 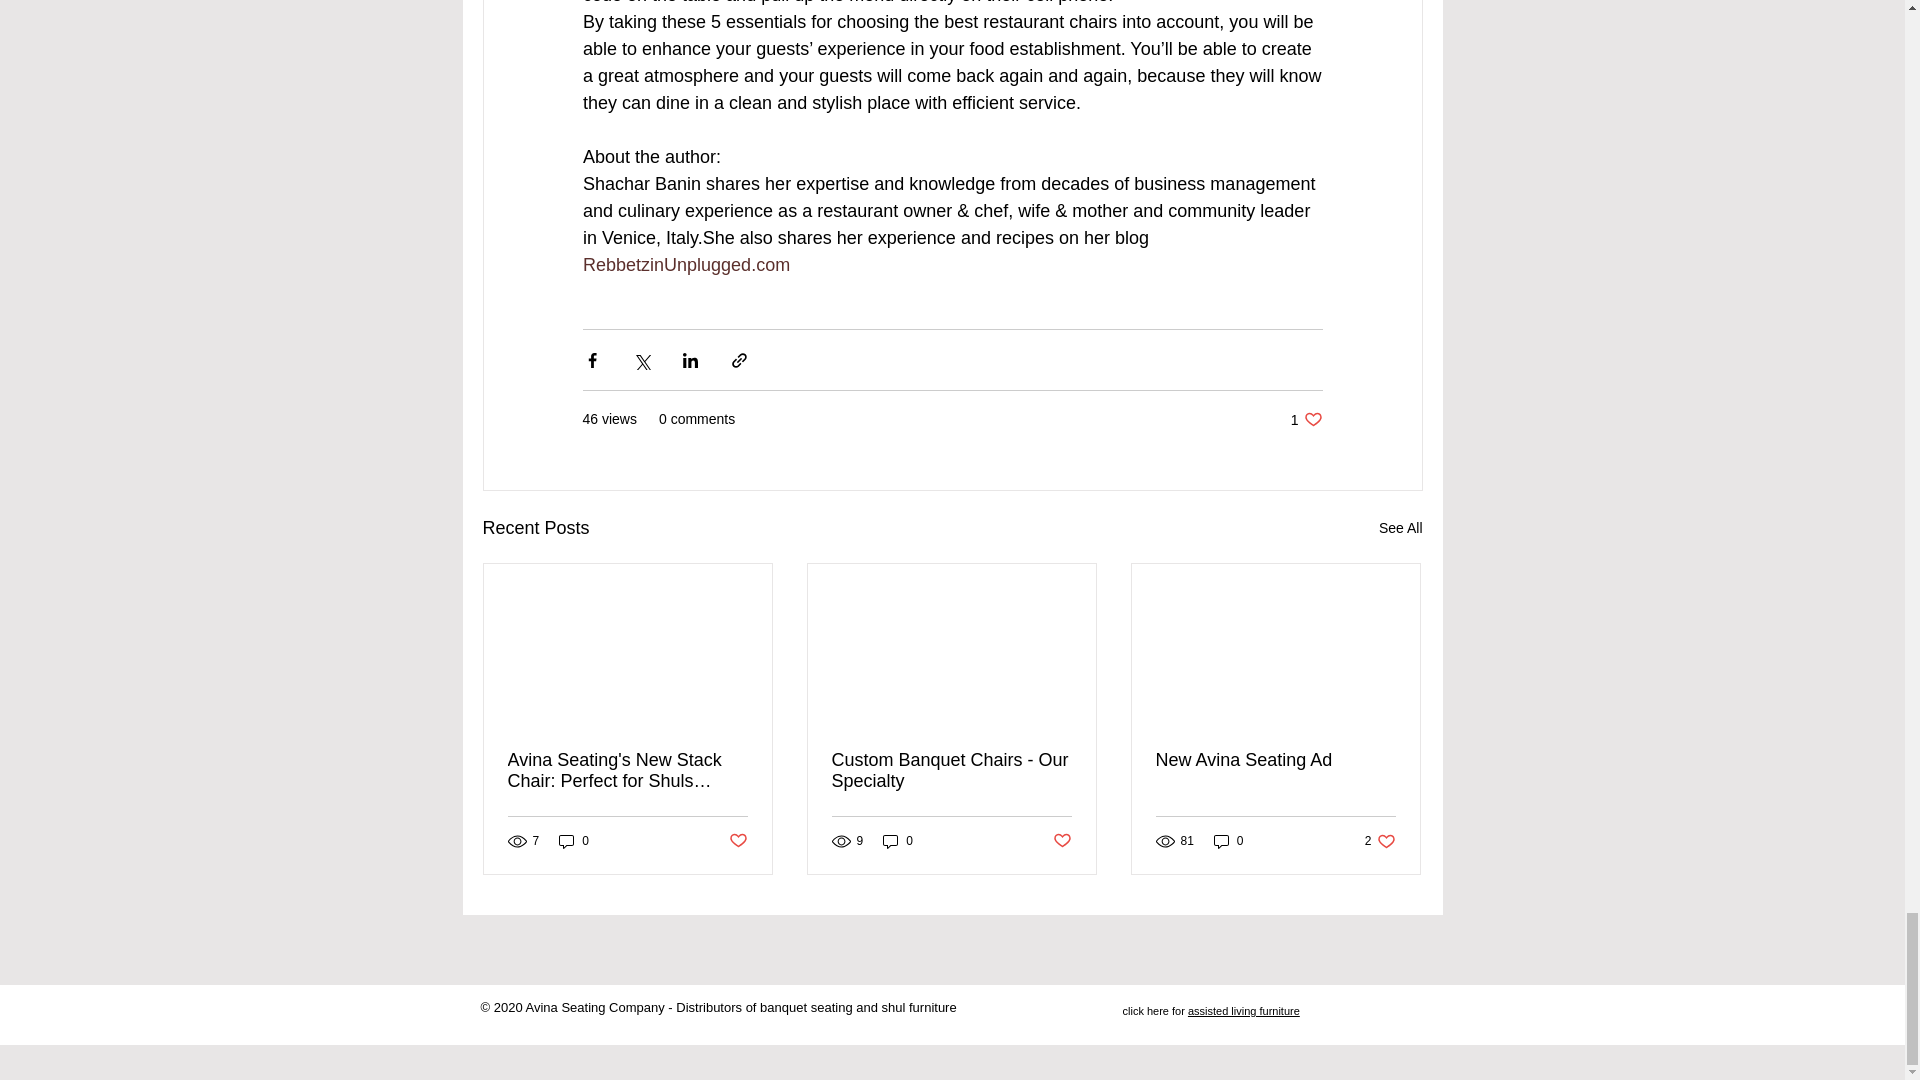 What do you see at coordinates (1400, 528) in the screenshot?
I see `0` at bounding box center [1400, 528].